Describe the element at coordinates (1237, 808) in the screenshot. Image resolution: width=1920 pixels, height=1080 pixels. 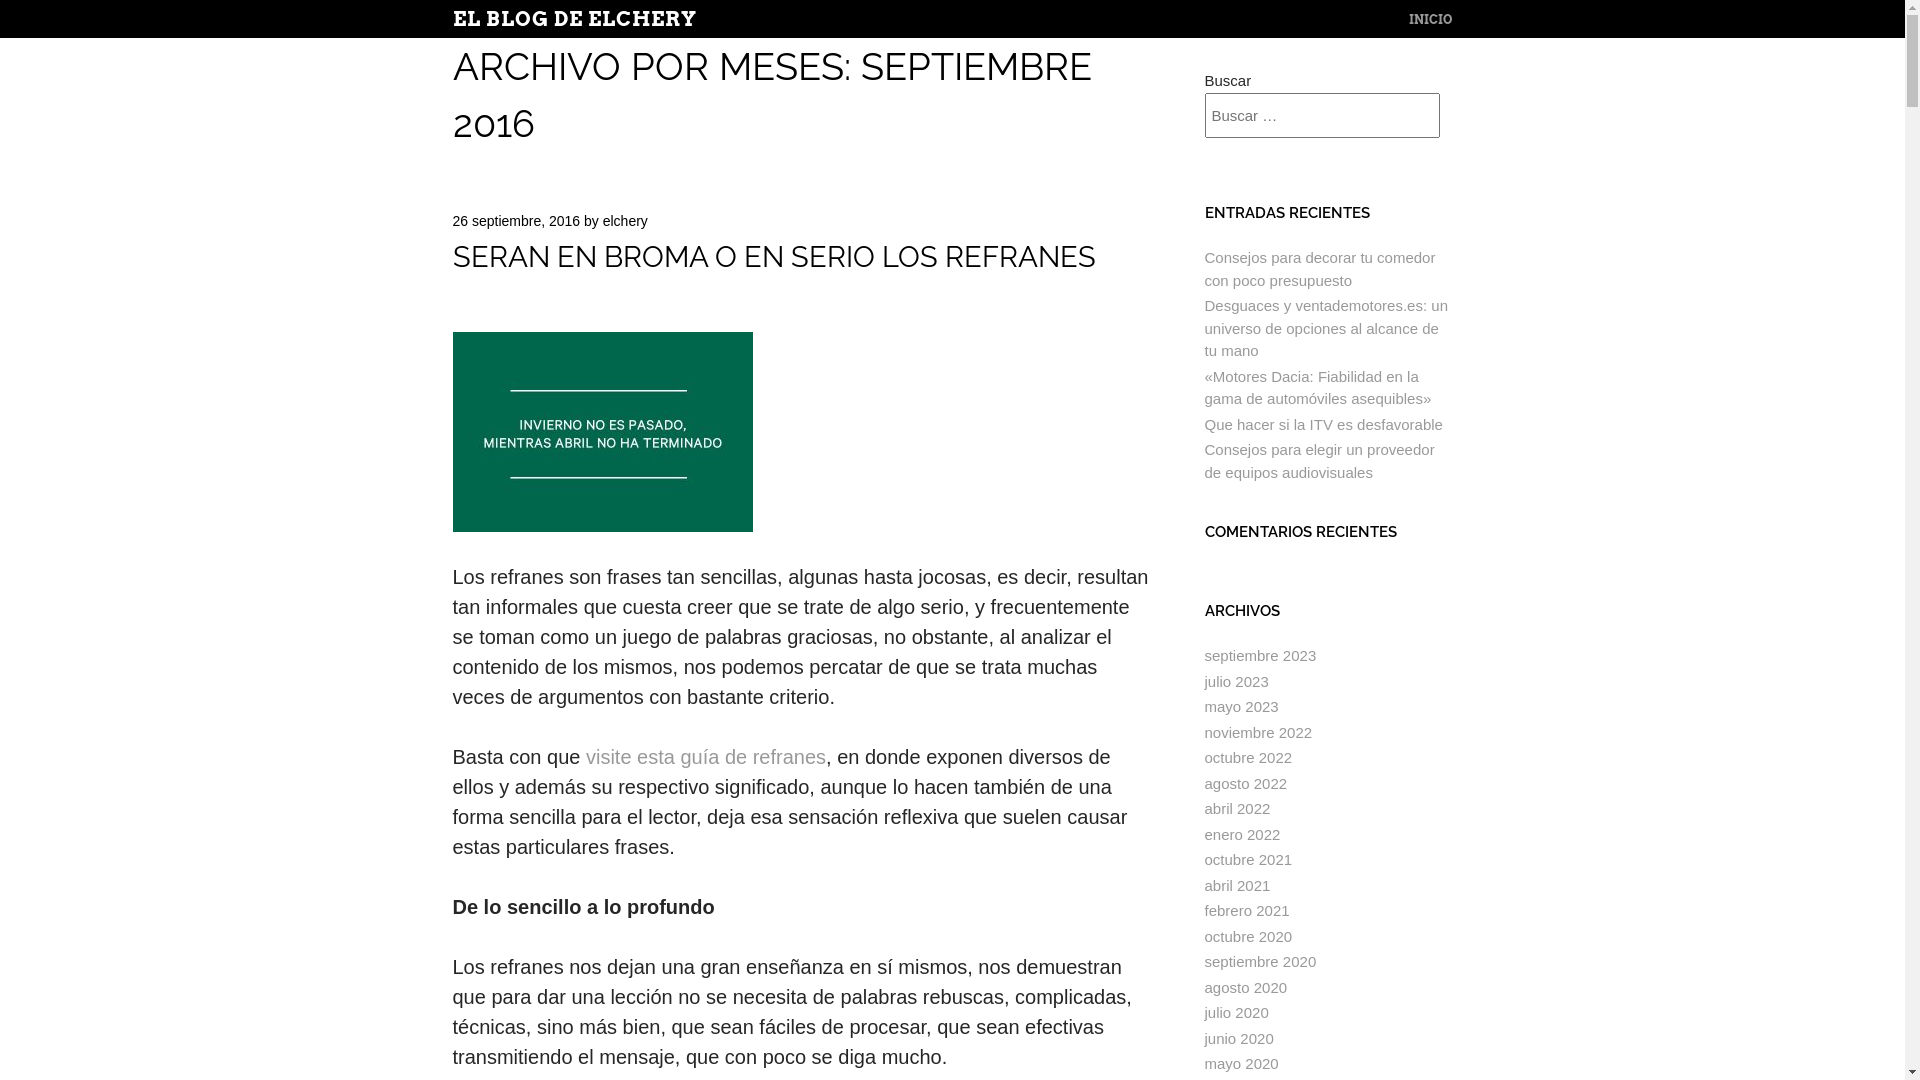
I see `abril 2022` at that location.